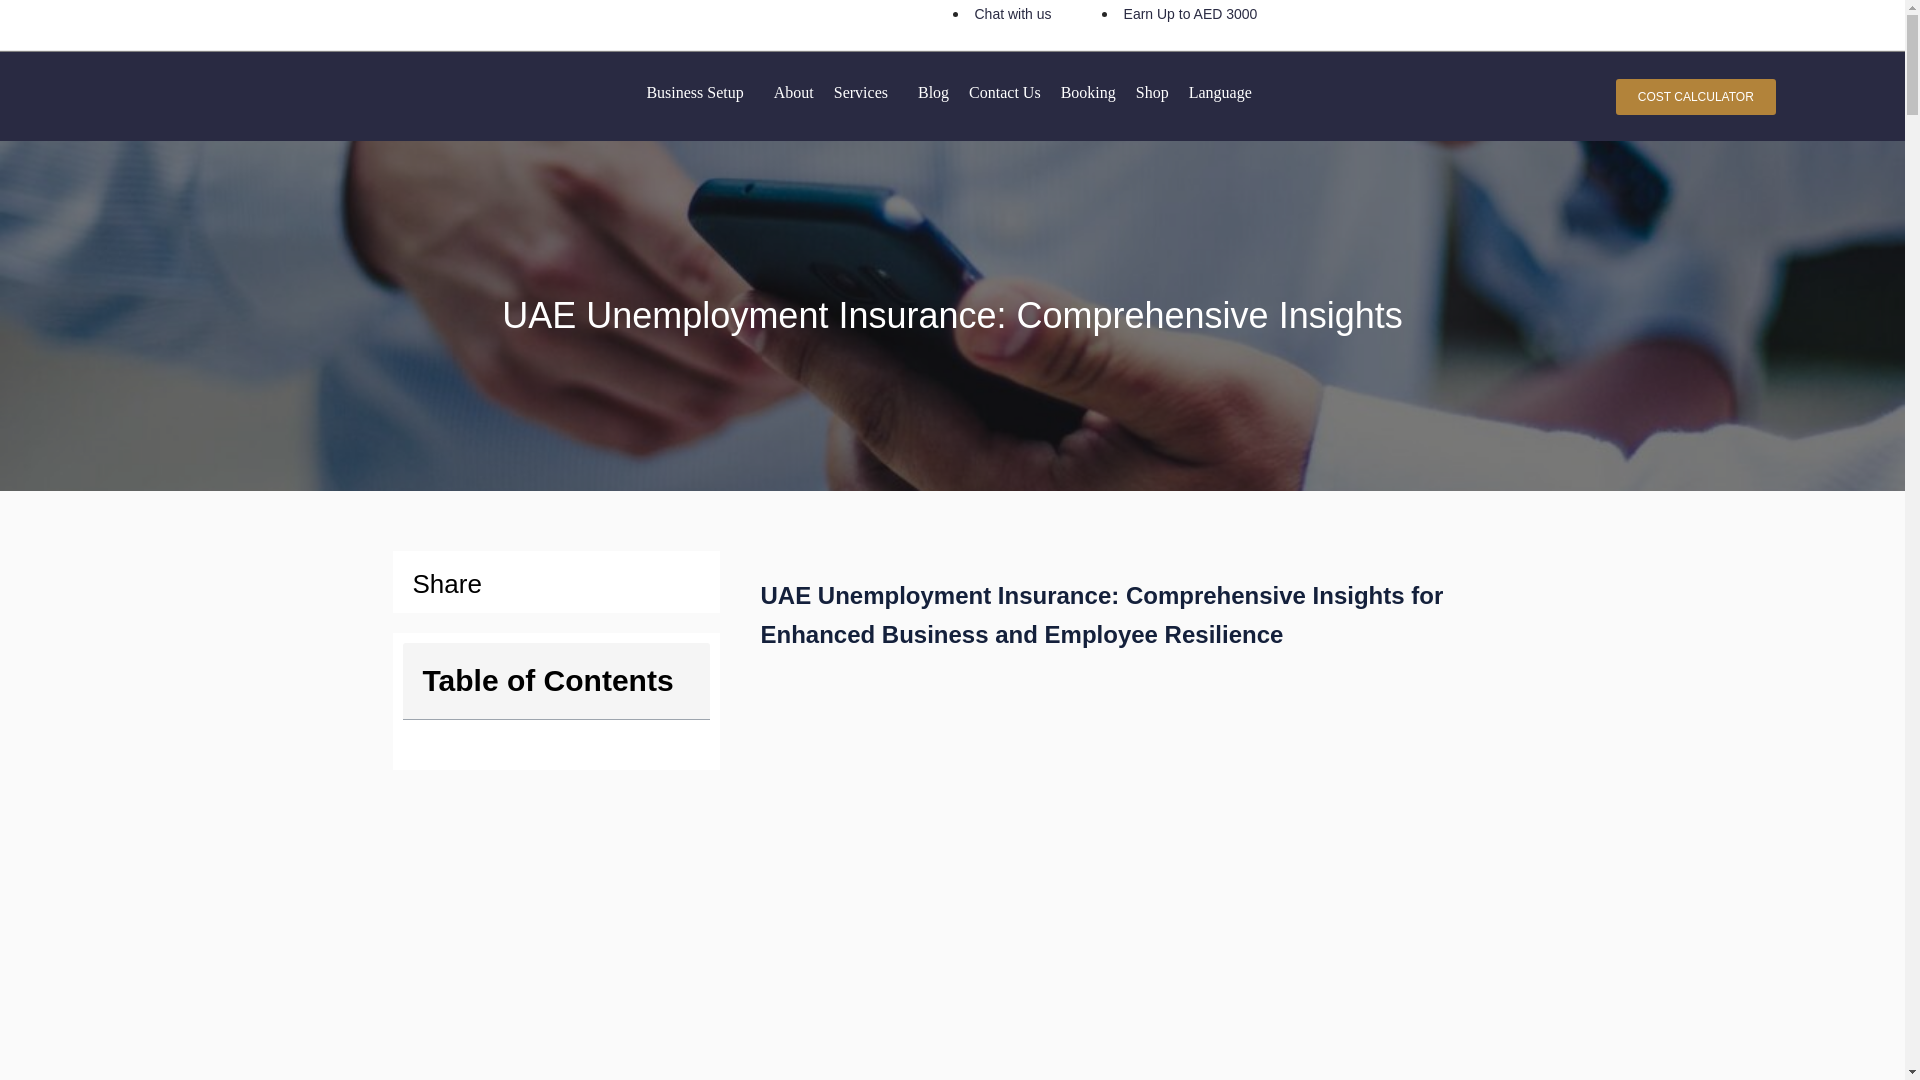  I want to click on Language, so click(1224, 92).